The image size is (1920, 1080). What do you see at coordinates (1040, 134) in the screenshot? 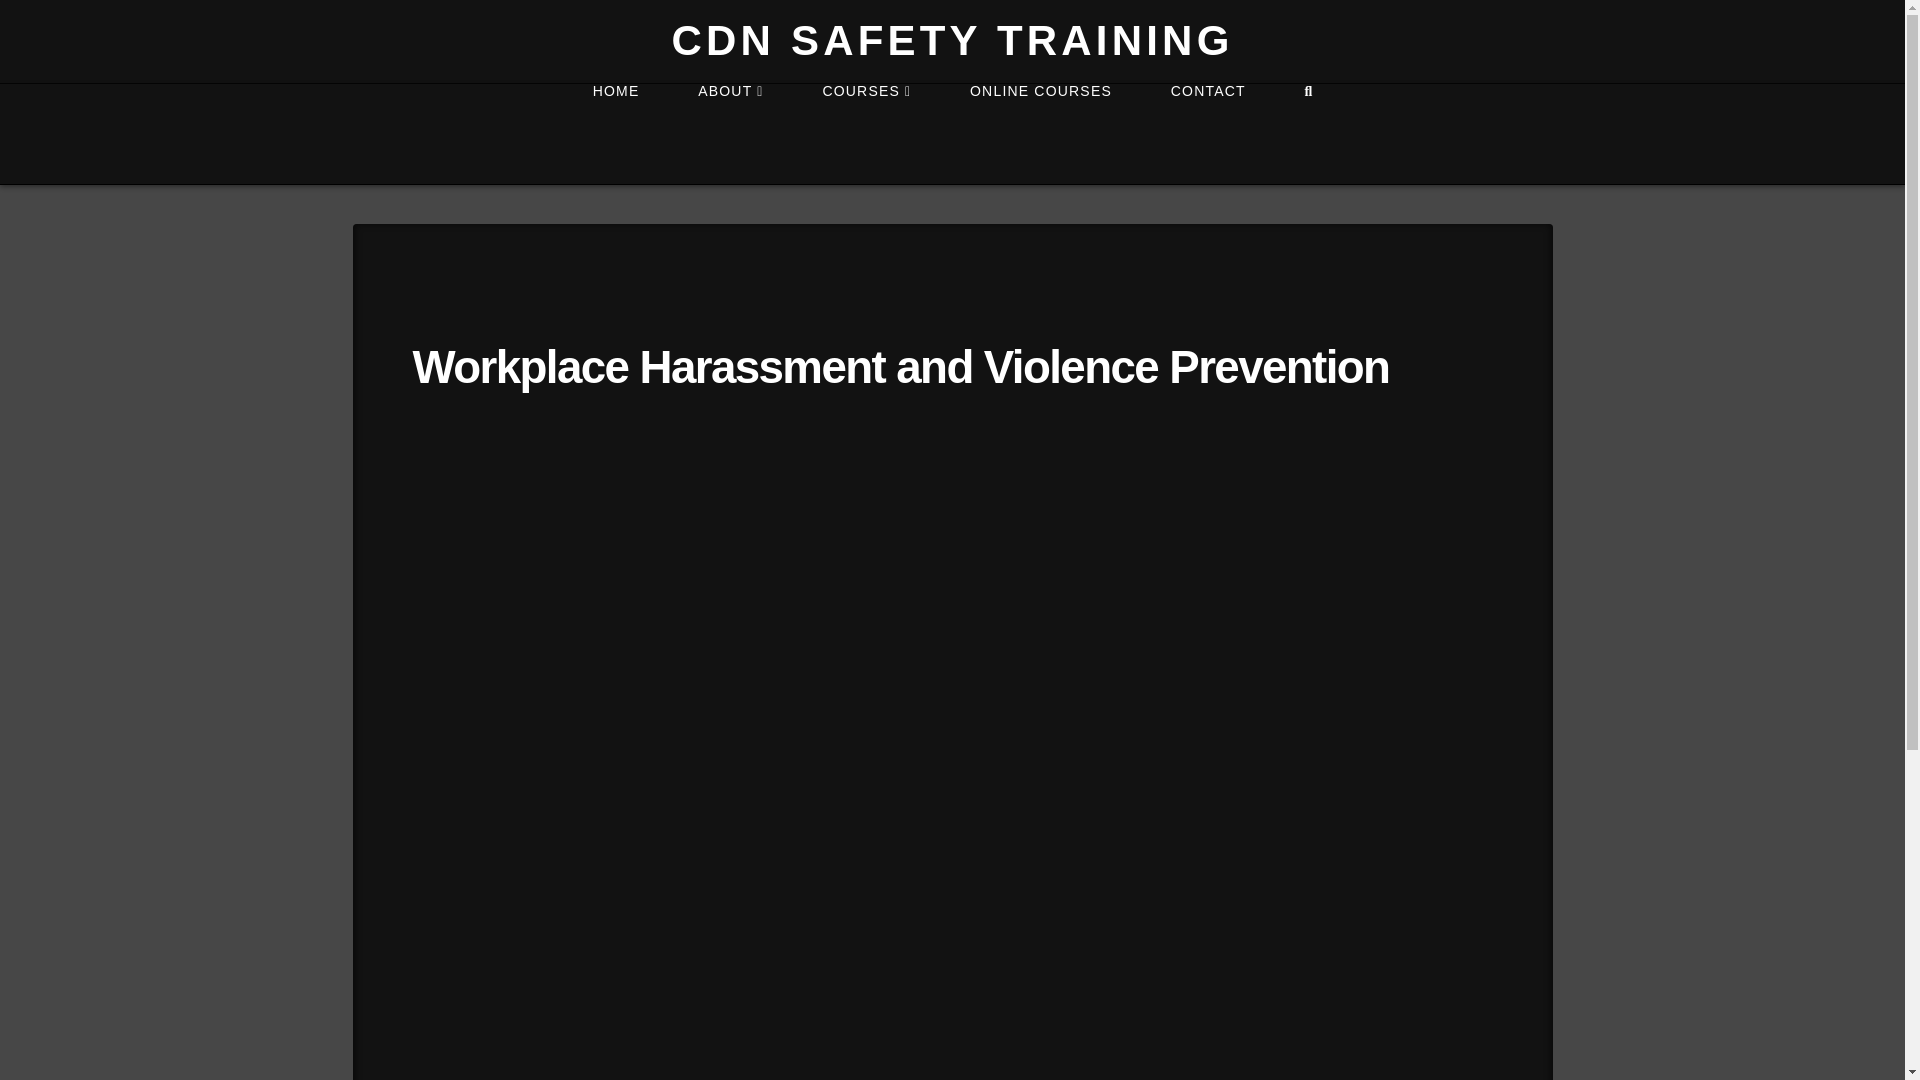
I see `ONLINE COURSES` at bounding box center [1040, 134].